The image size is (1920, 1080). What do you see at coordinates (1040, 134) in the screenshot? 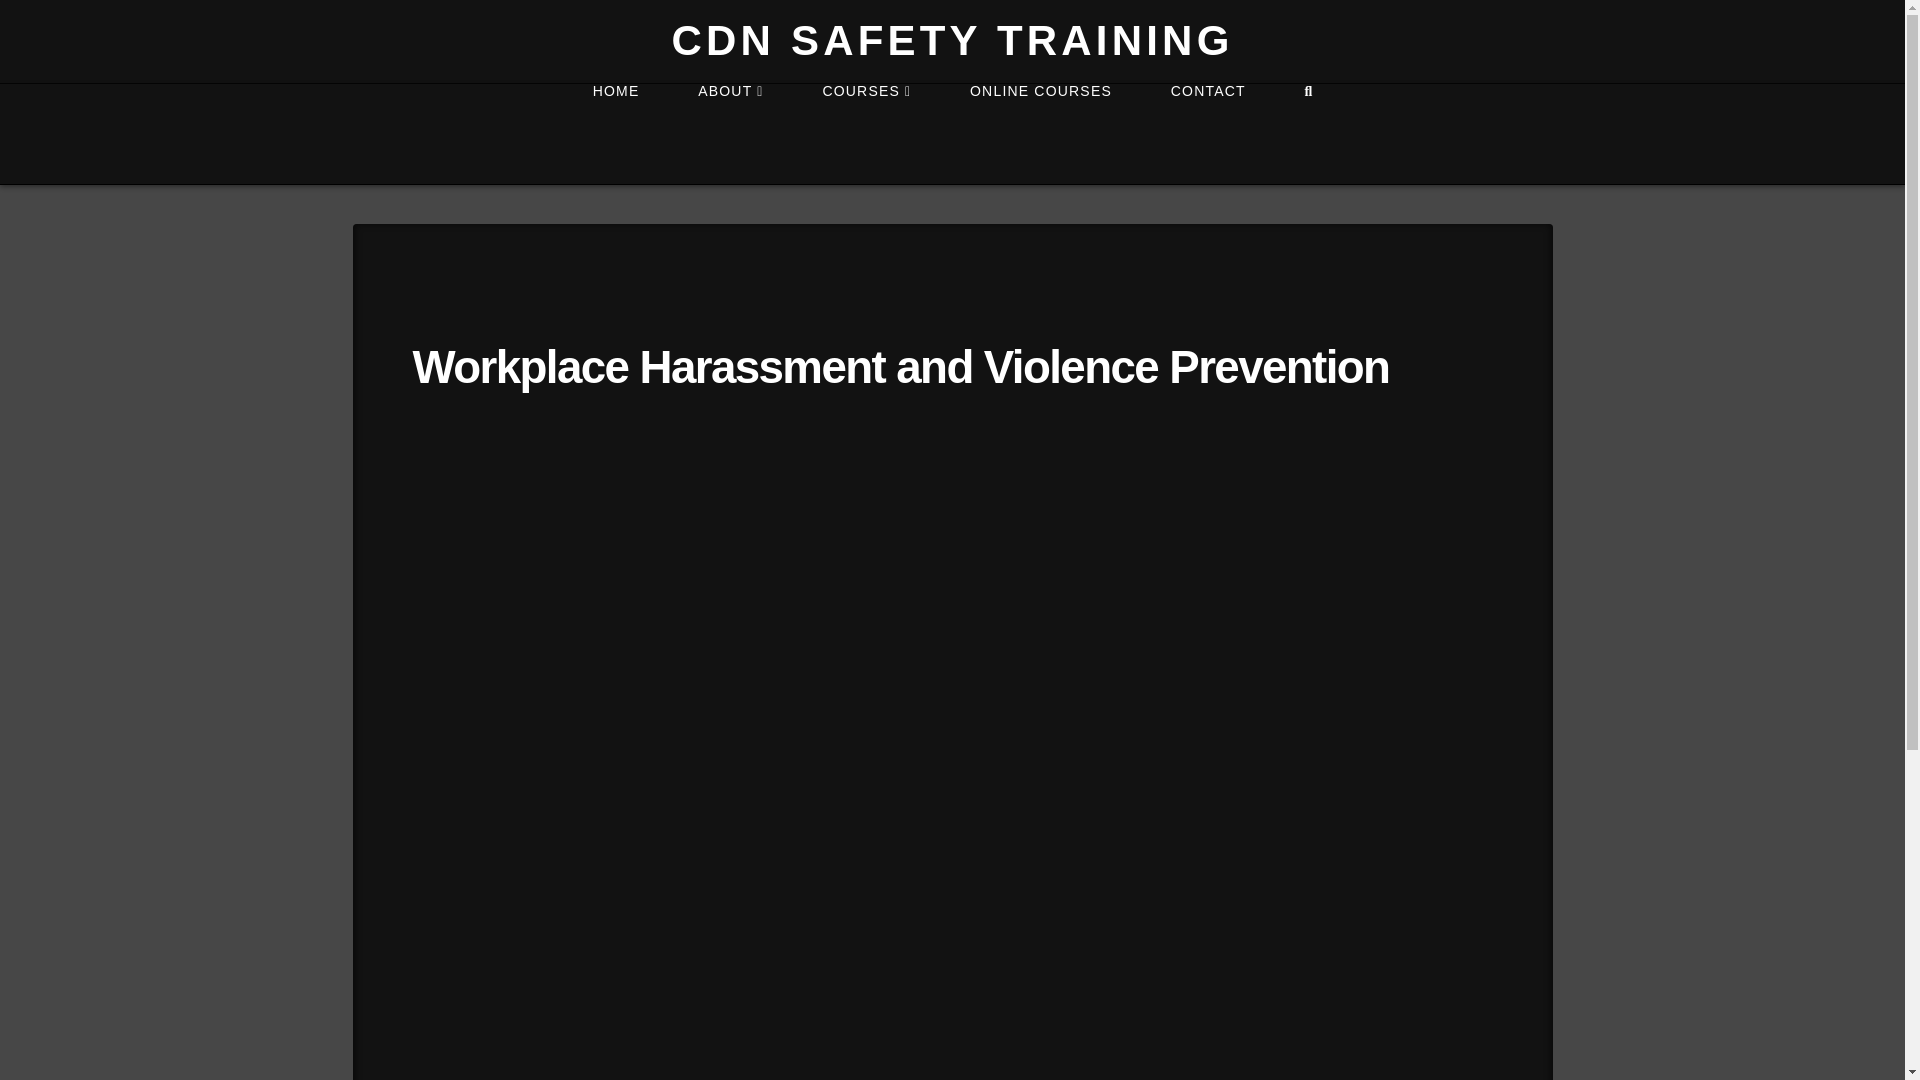
I see `ONLINE COURSES` at bounding box center [1040, 134].